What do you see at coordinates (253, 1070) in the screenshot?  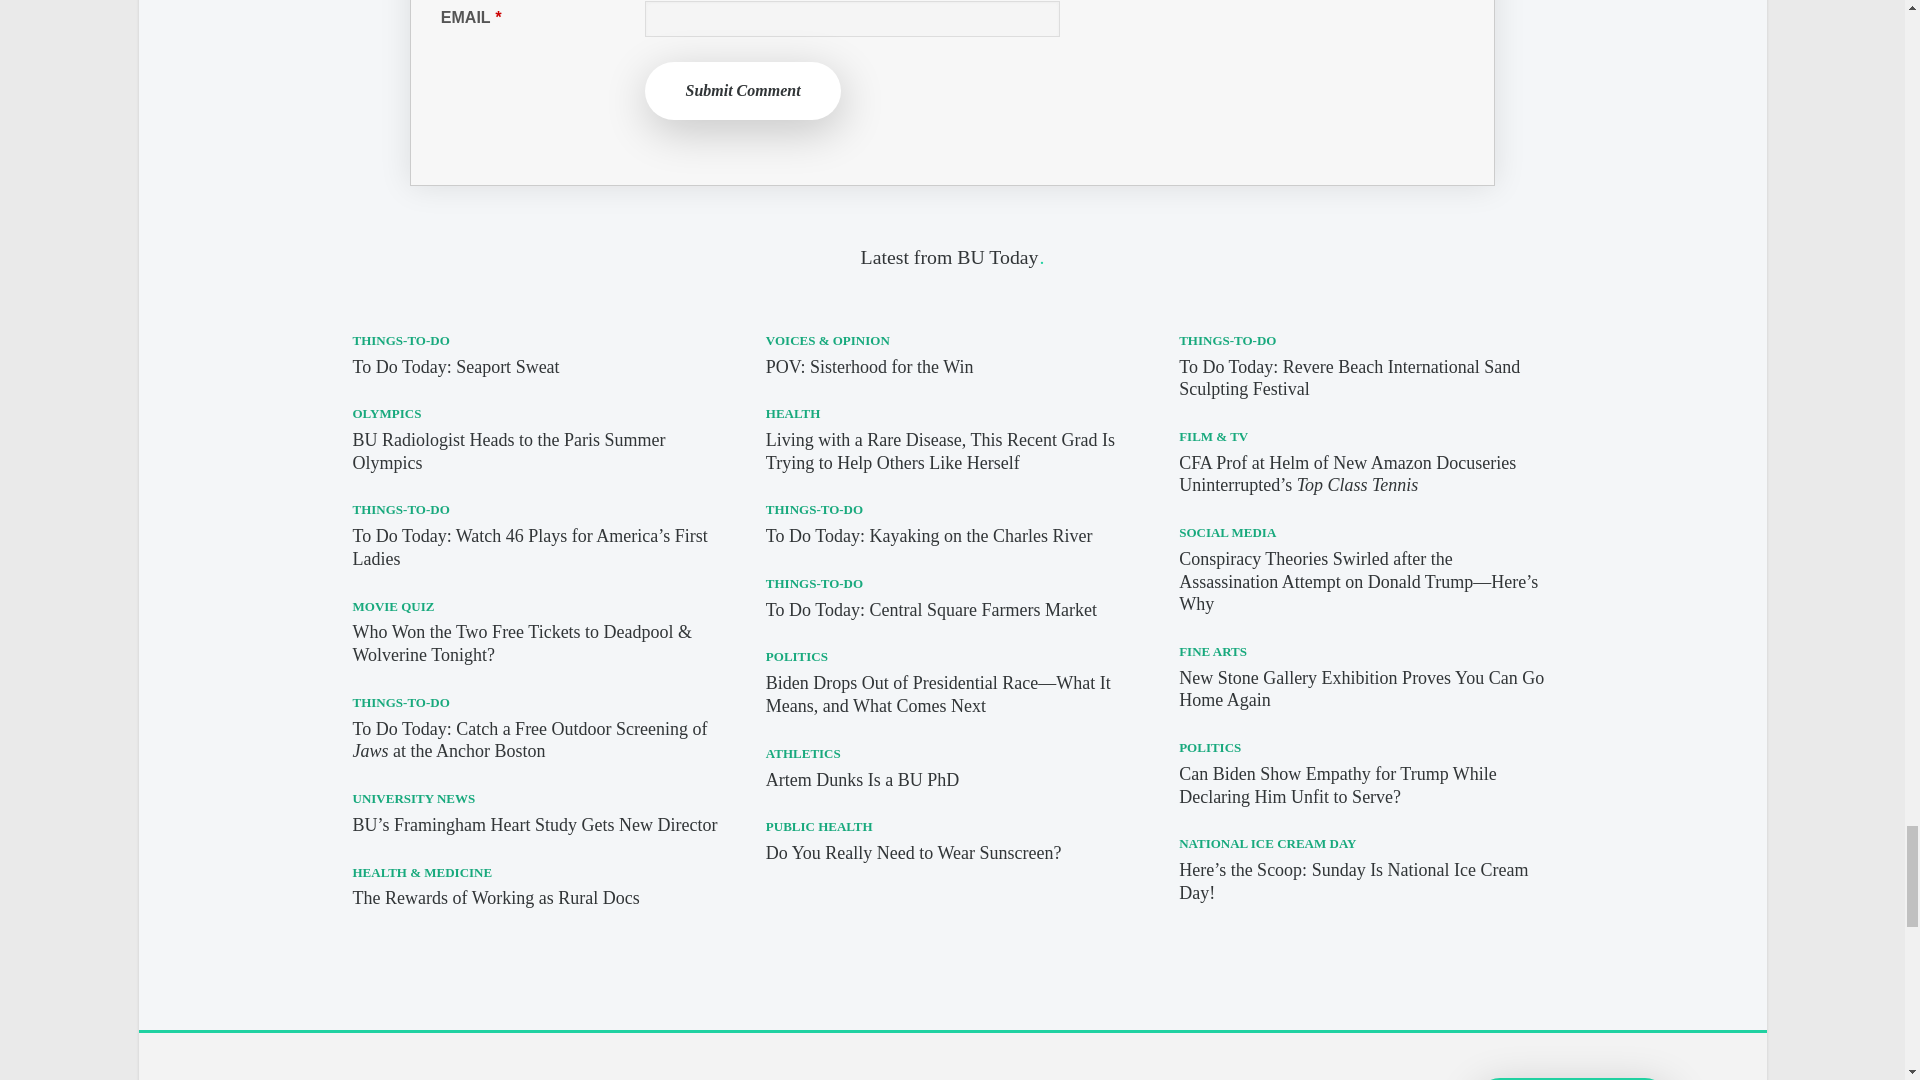 I see `Navigate to: Sections` at bounding box center [253, 1070].